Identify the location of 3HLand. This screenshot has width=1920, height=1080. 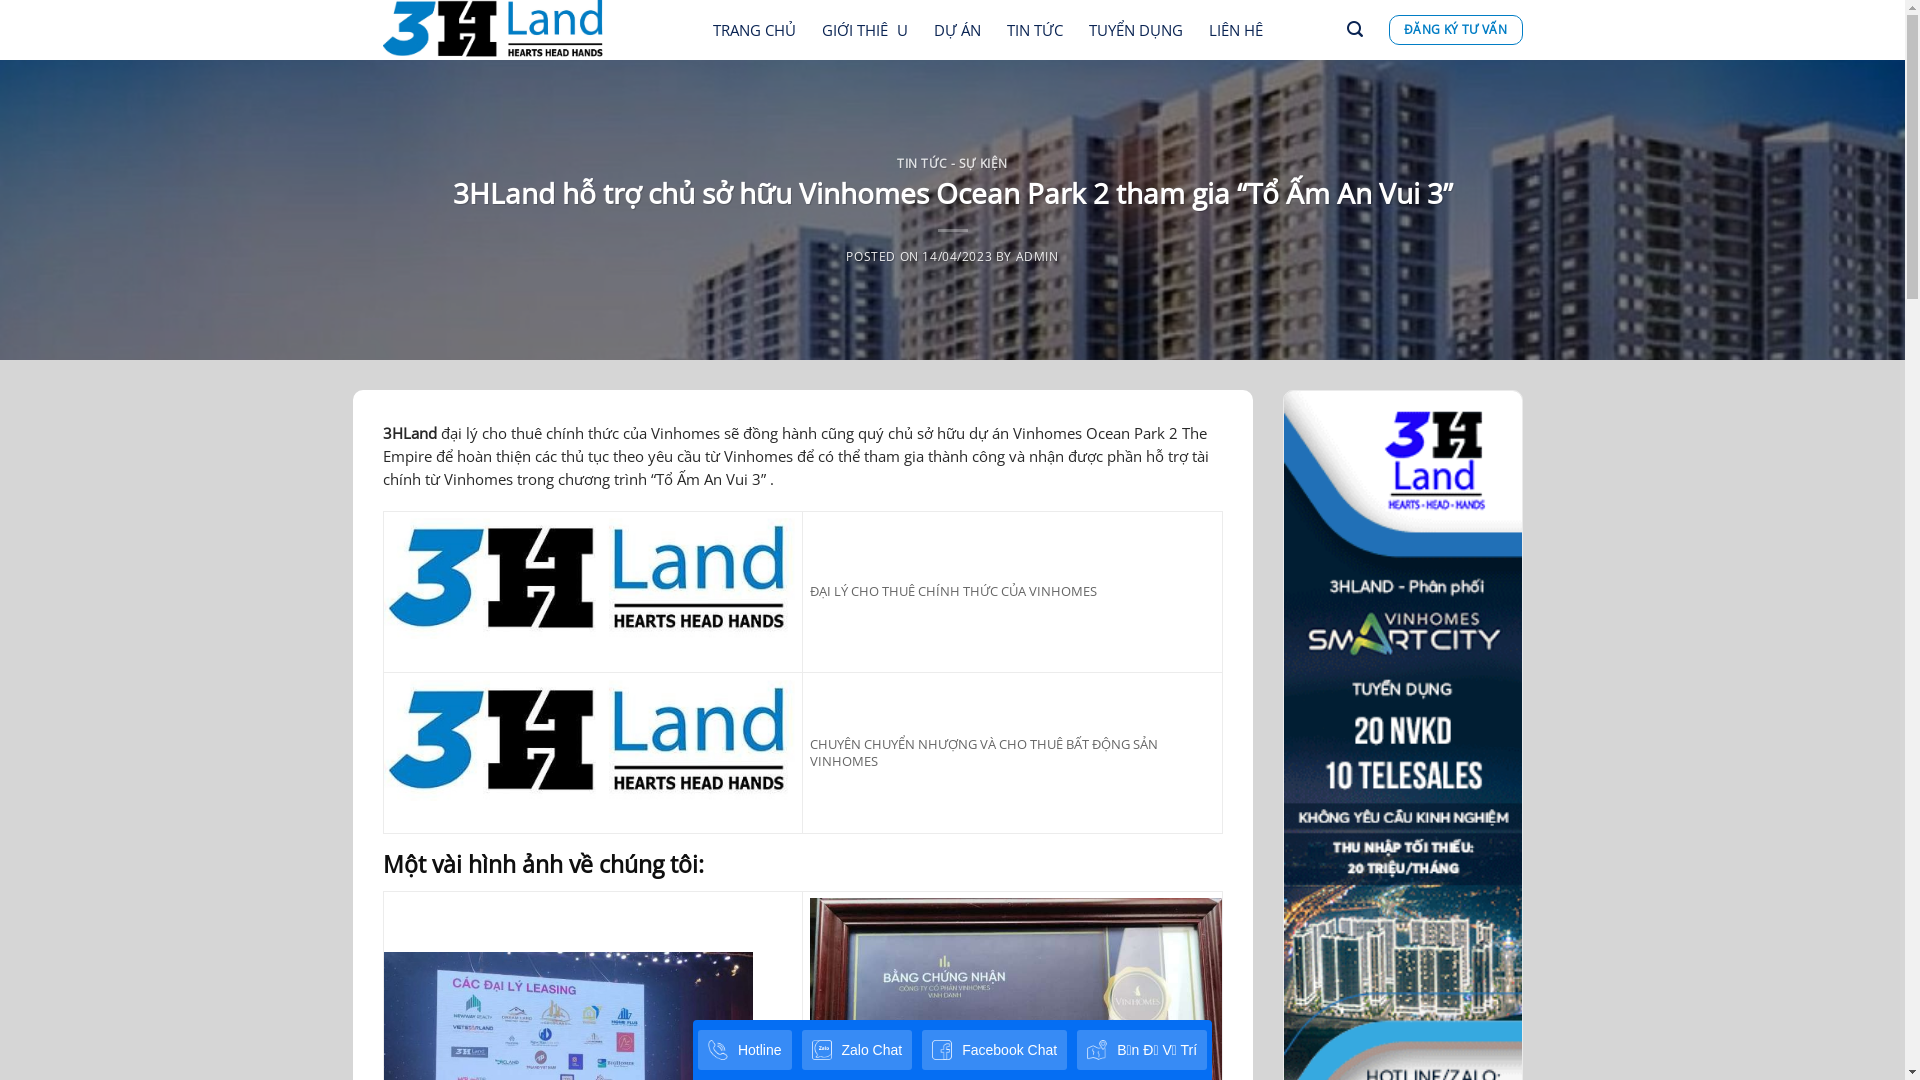
(409, 433).